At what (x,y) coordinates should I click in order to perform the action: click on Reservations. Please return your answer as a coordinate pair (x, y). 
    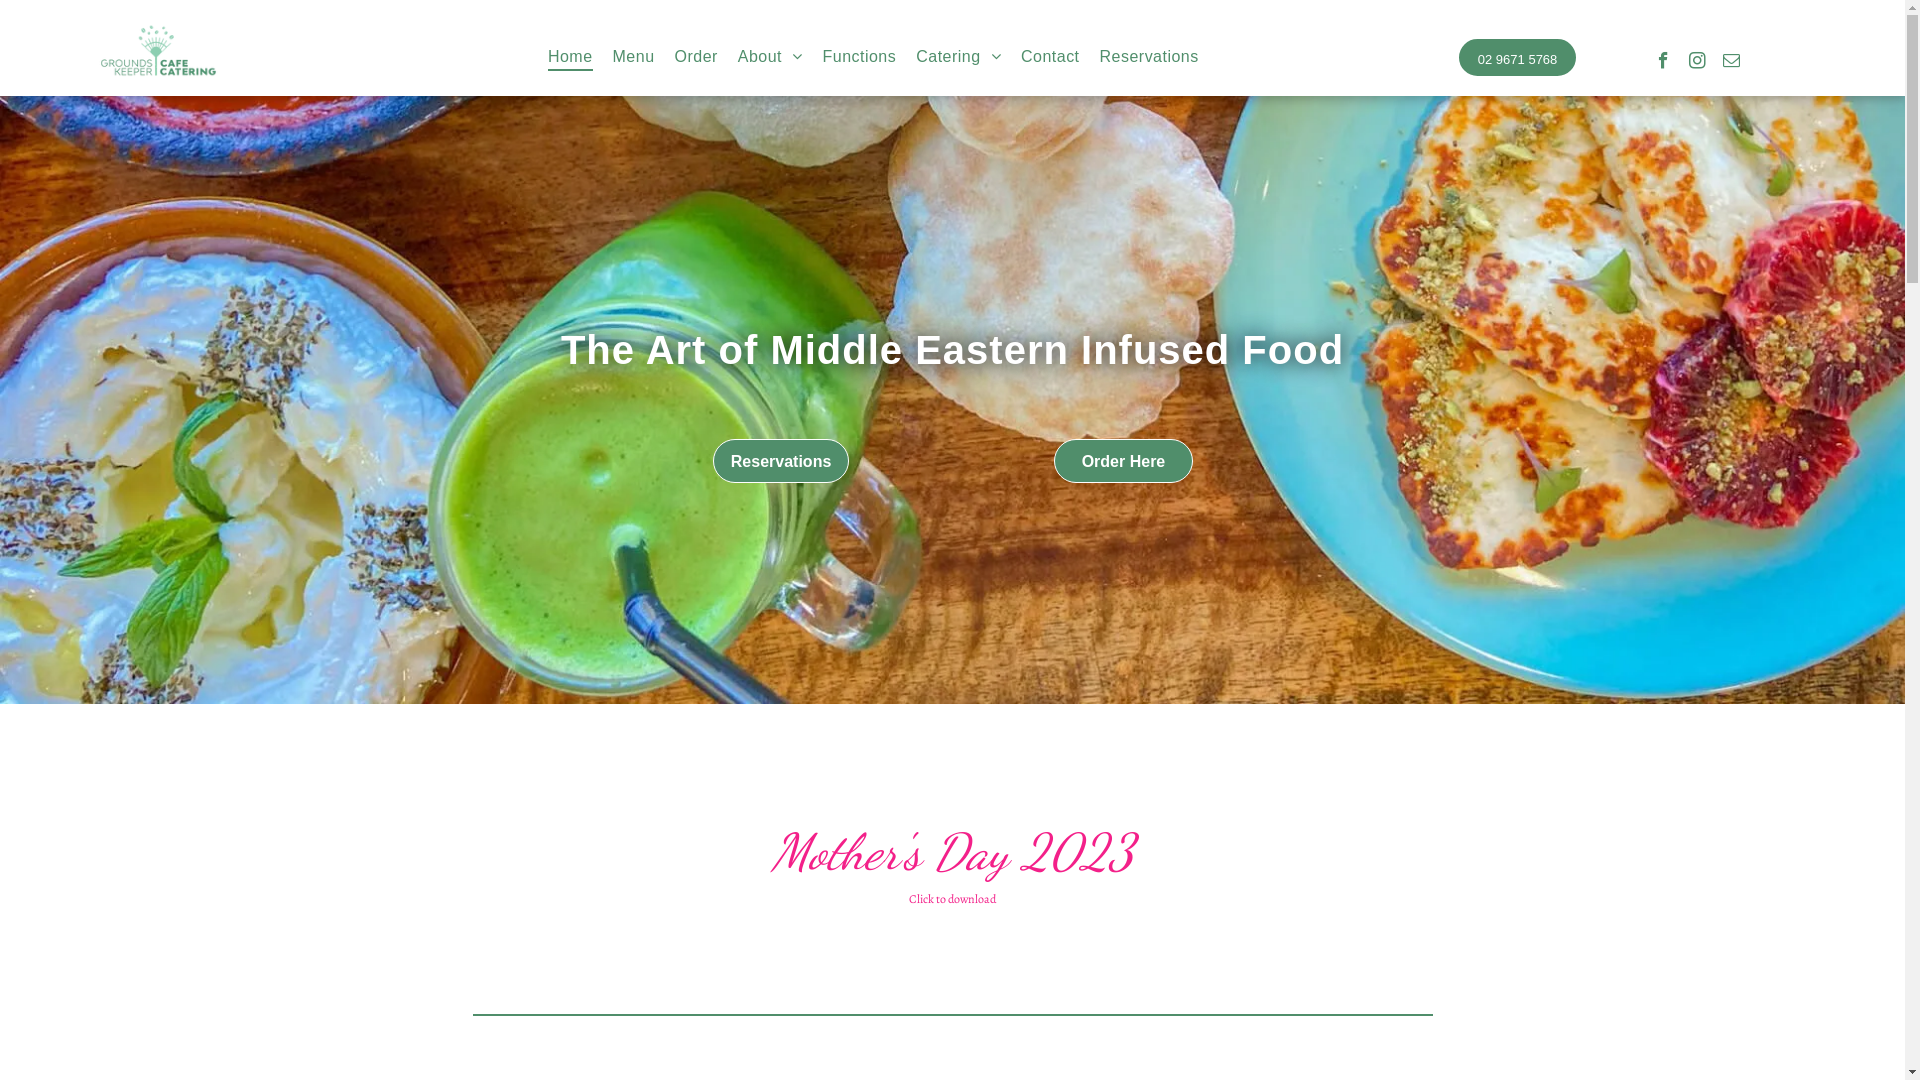
    Looking at the image, I should click on (781, 460).